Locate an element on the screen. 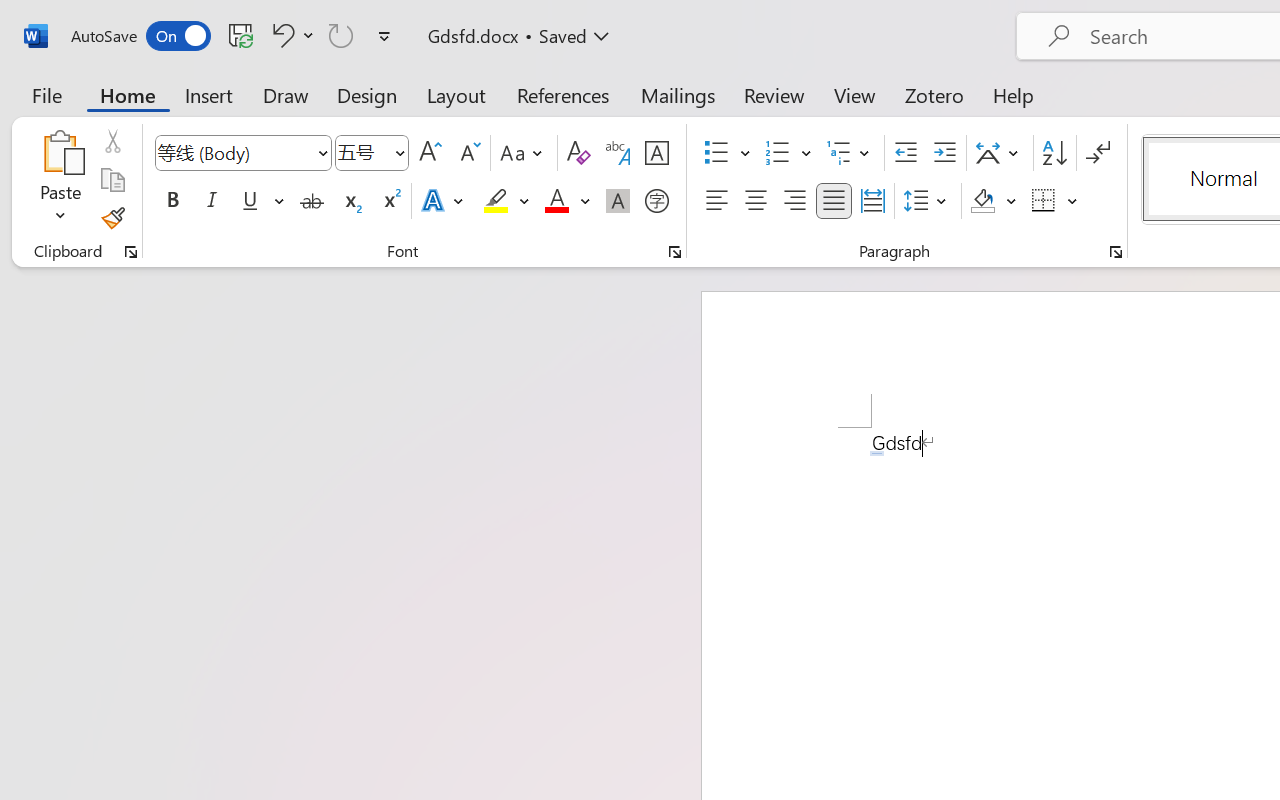 Image resolution: width=1280 pixels, height=800 pixels. Action: Undo Auto Actions is located at coordinates (877, 453).